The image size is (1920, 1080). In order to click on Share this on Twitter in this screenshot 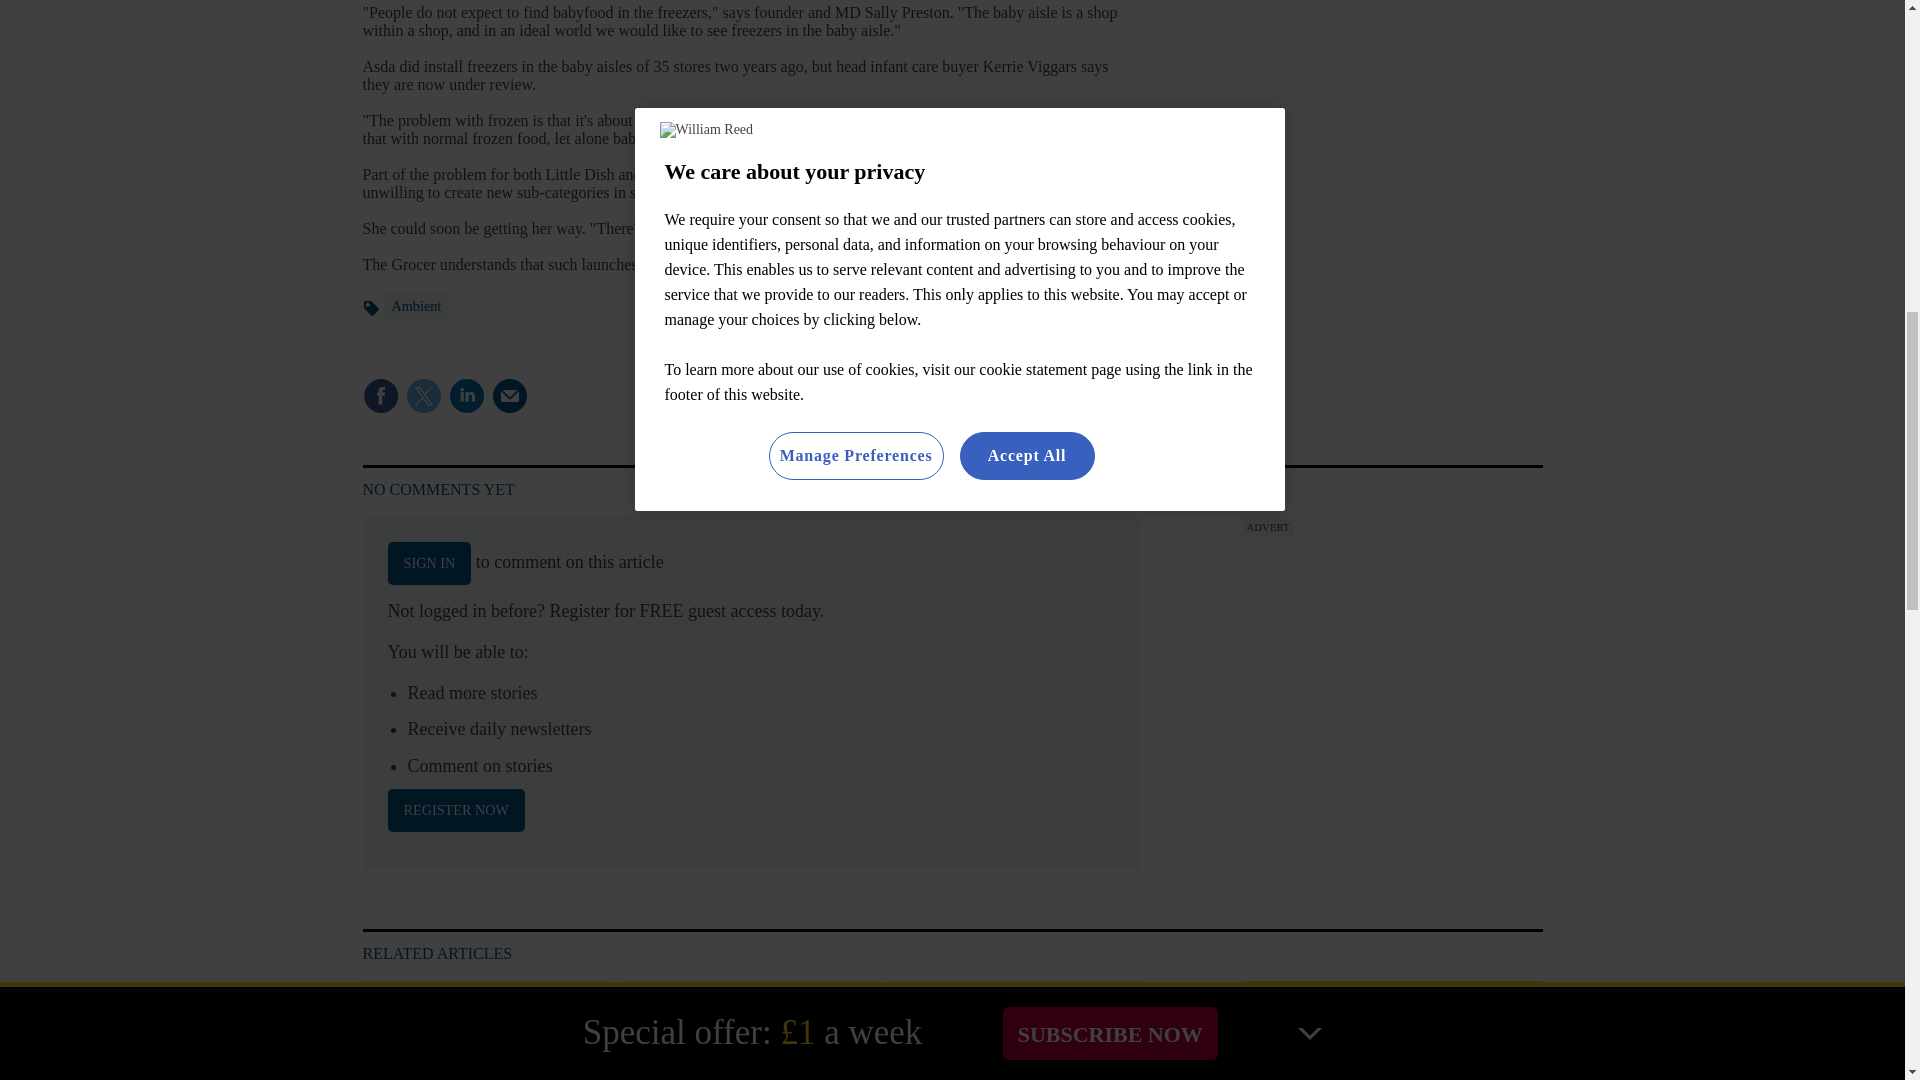, I will do `click(423, 396)`.